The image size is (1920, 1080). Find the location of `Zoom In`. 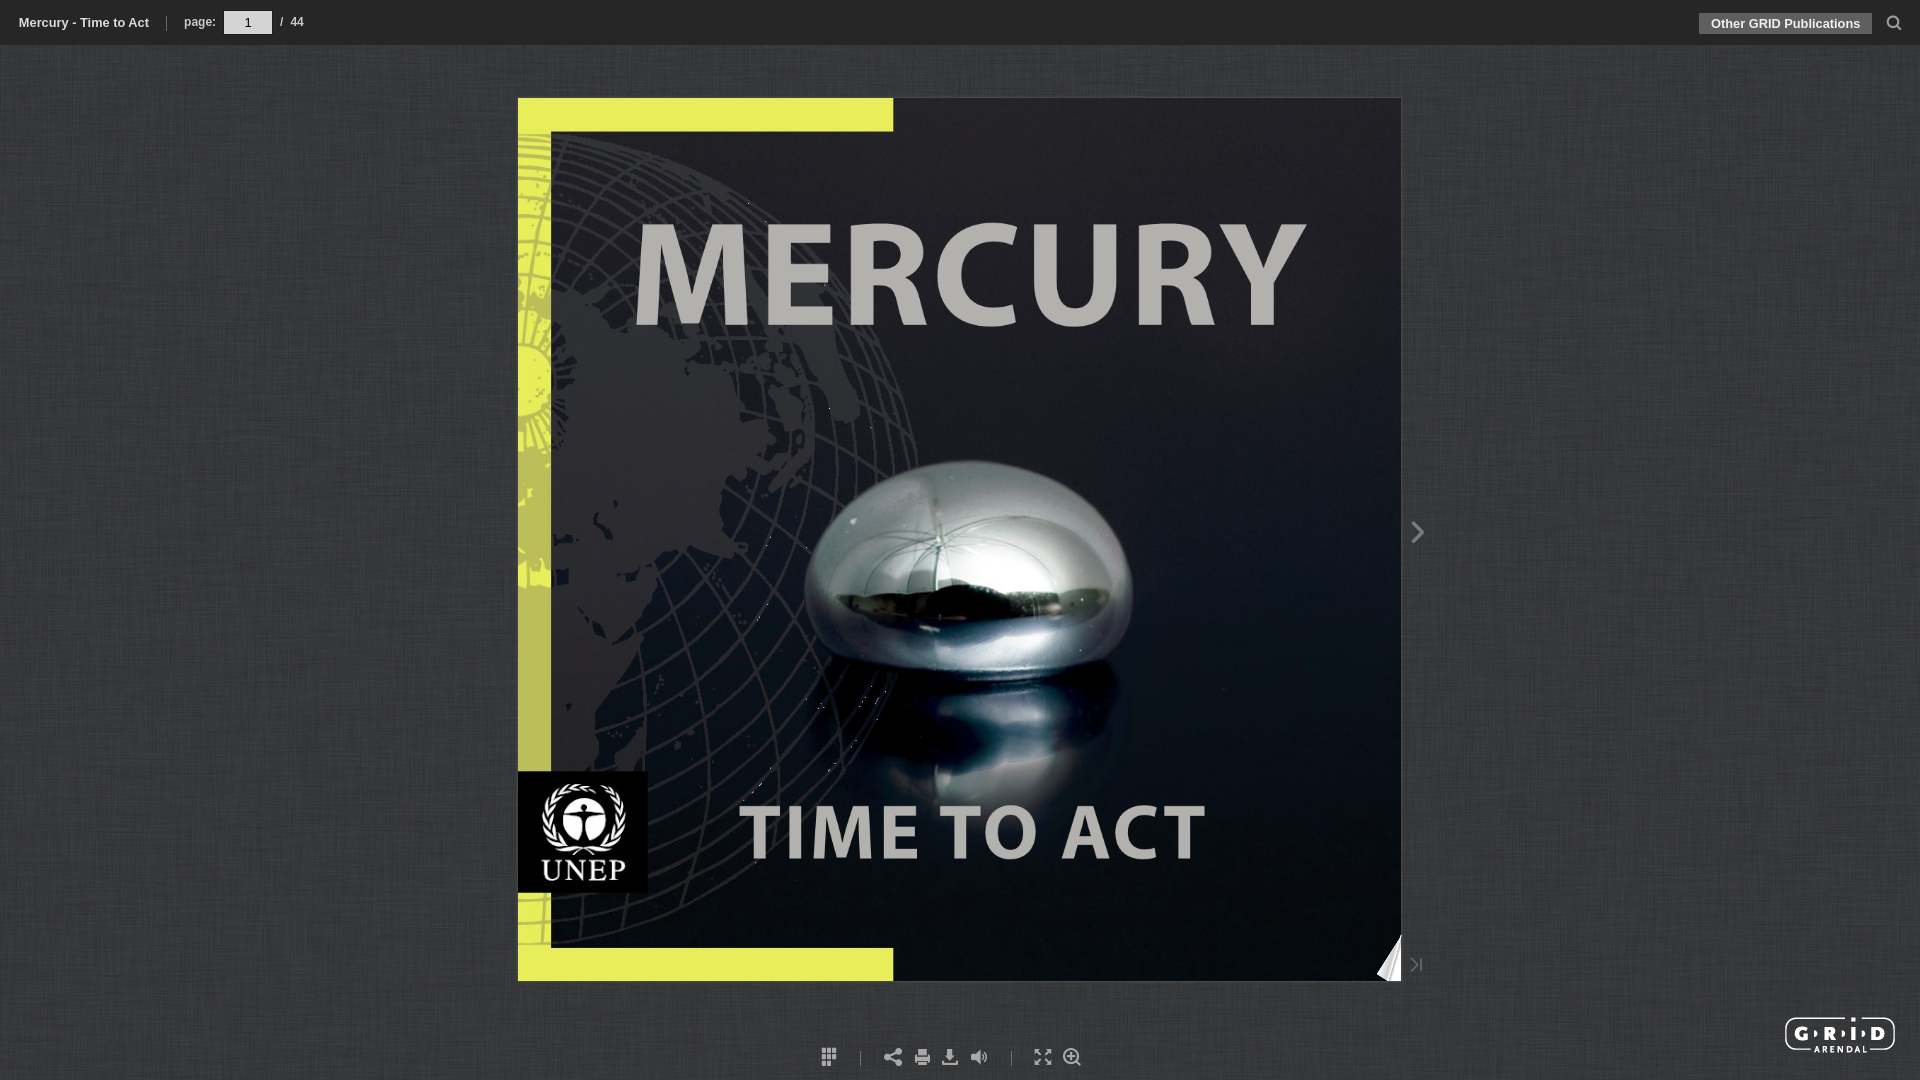

Zoom In is located at coordinates (1072, 1058).